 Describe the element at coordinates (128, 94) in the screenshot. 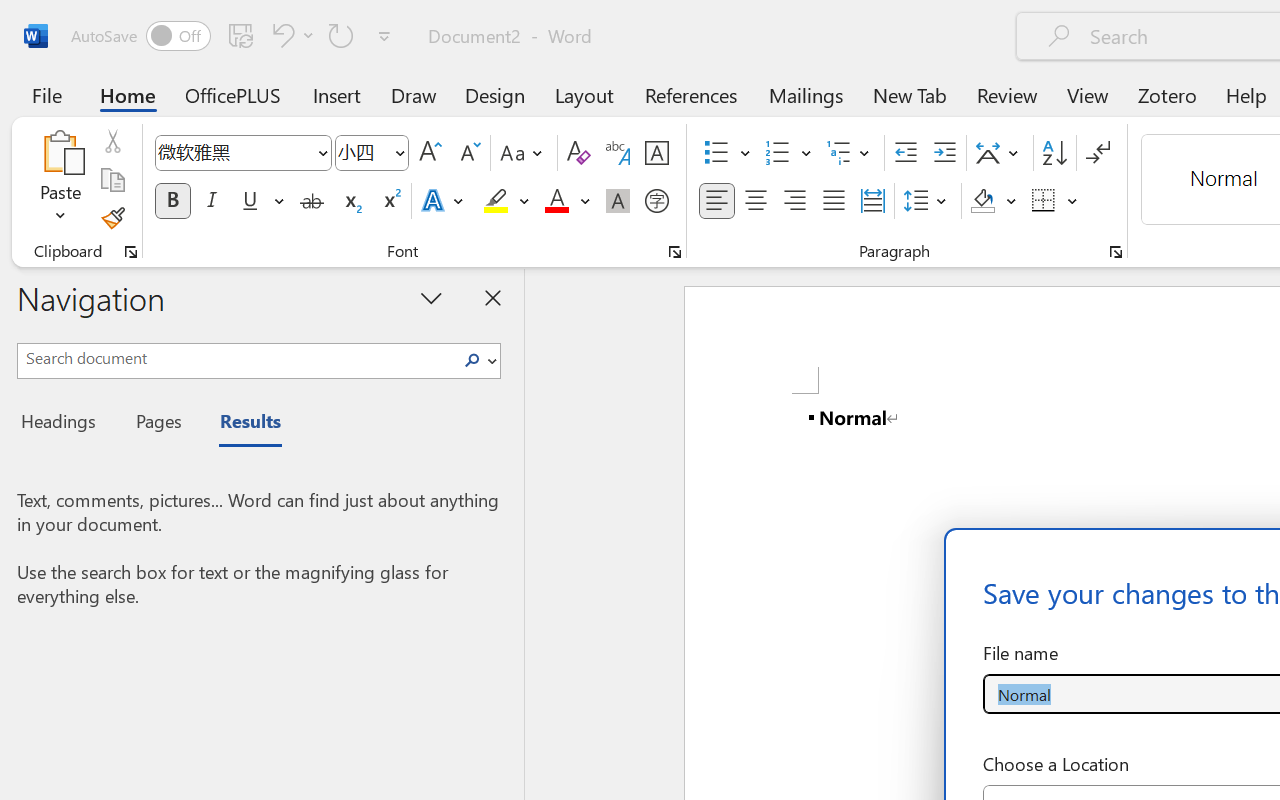

I see `Home` at that location.